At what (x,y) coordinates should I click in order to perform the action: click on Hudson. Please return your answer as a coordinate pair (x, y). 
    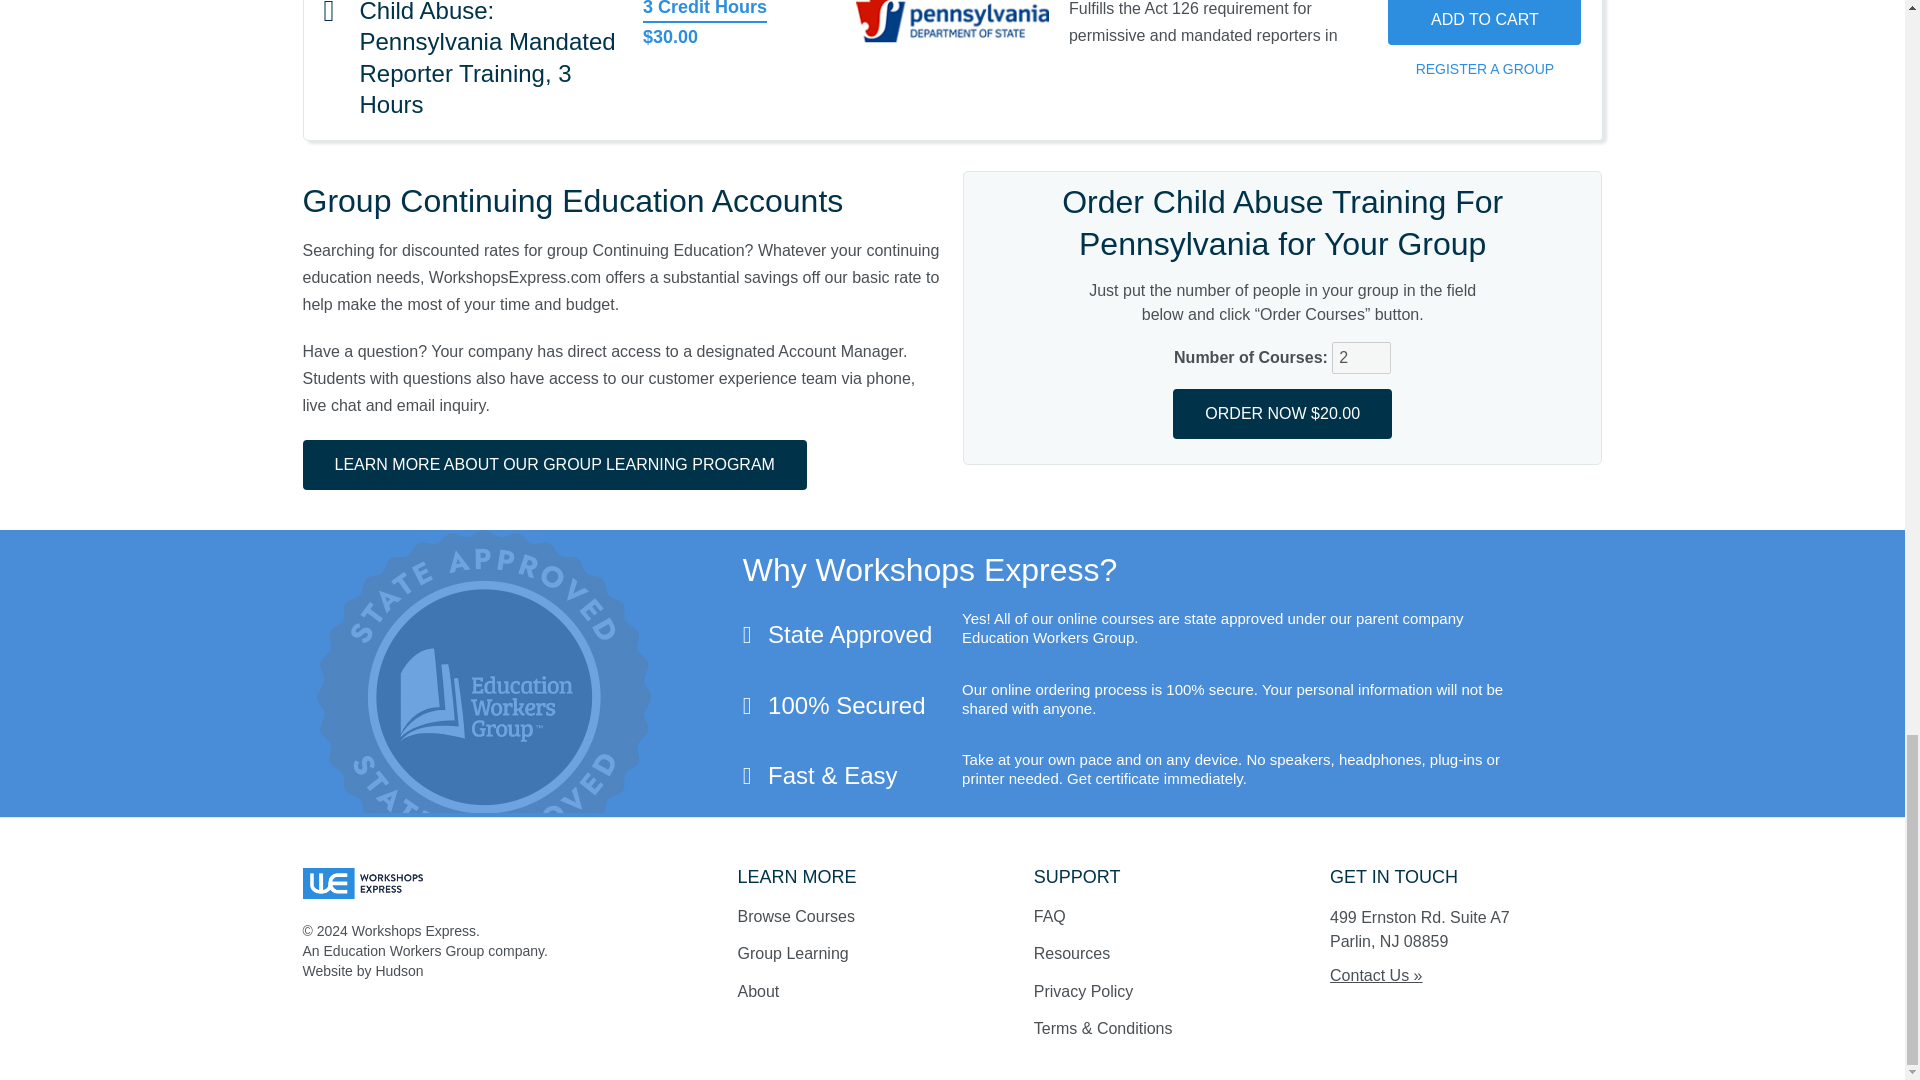
    Looking at the image, I should click on (398, 970).